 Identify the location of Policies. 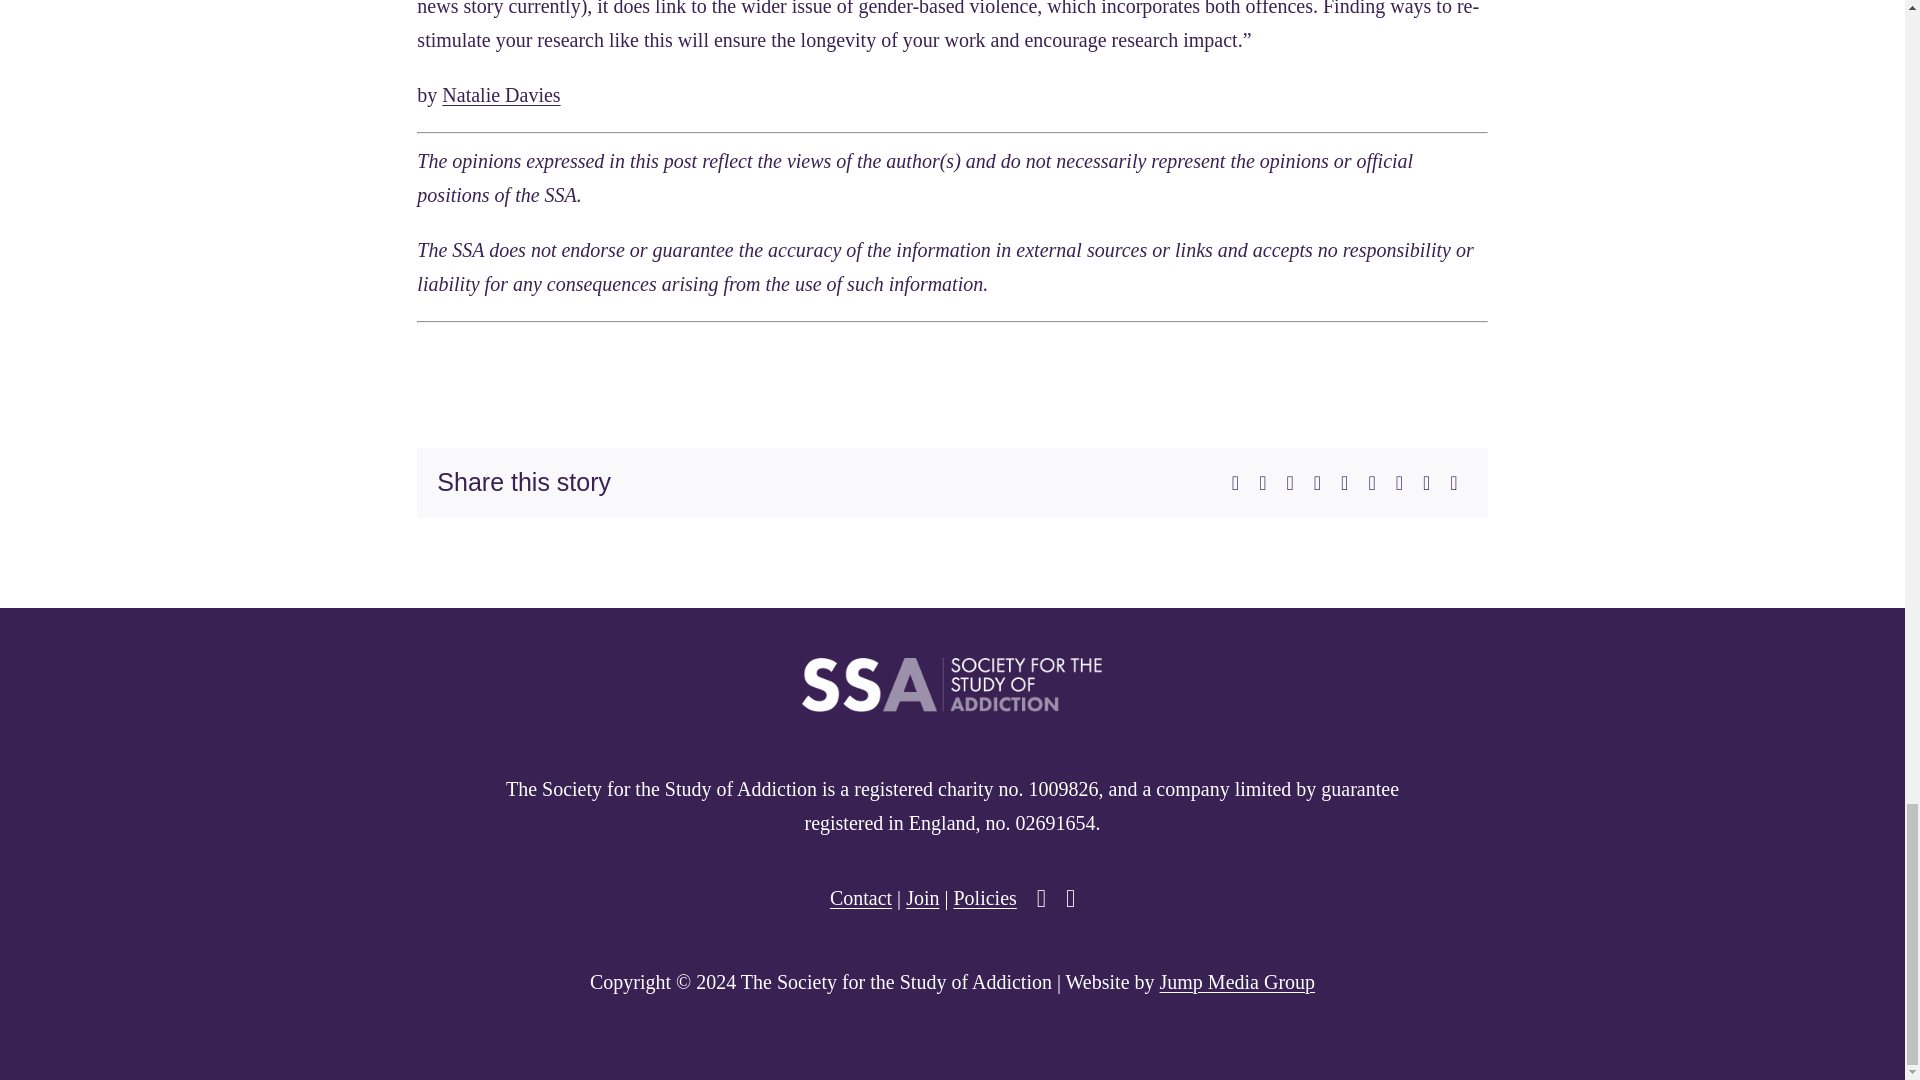
(984, 898).